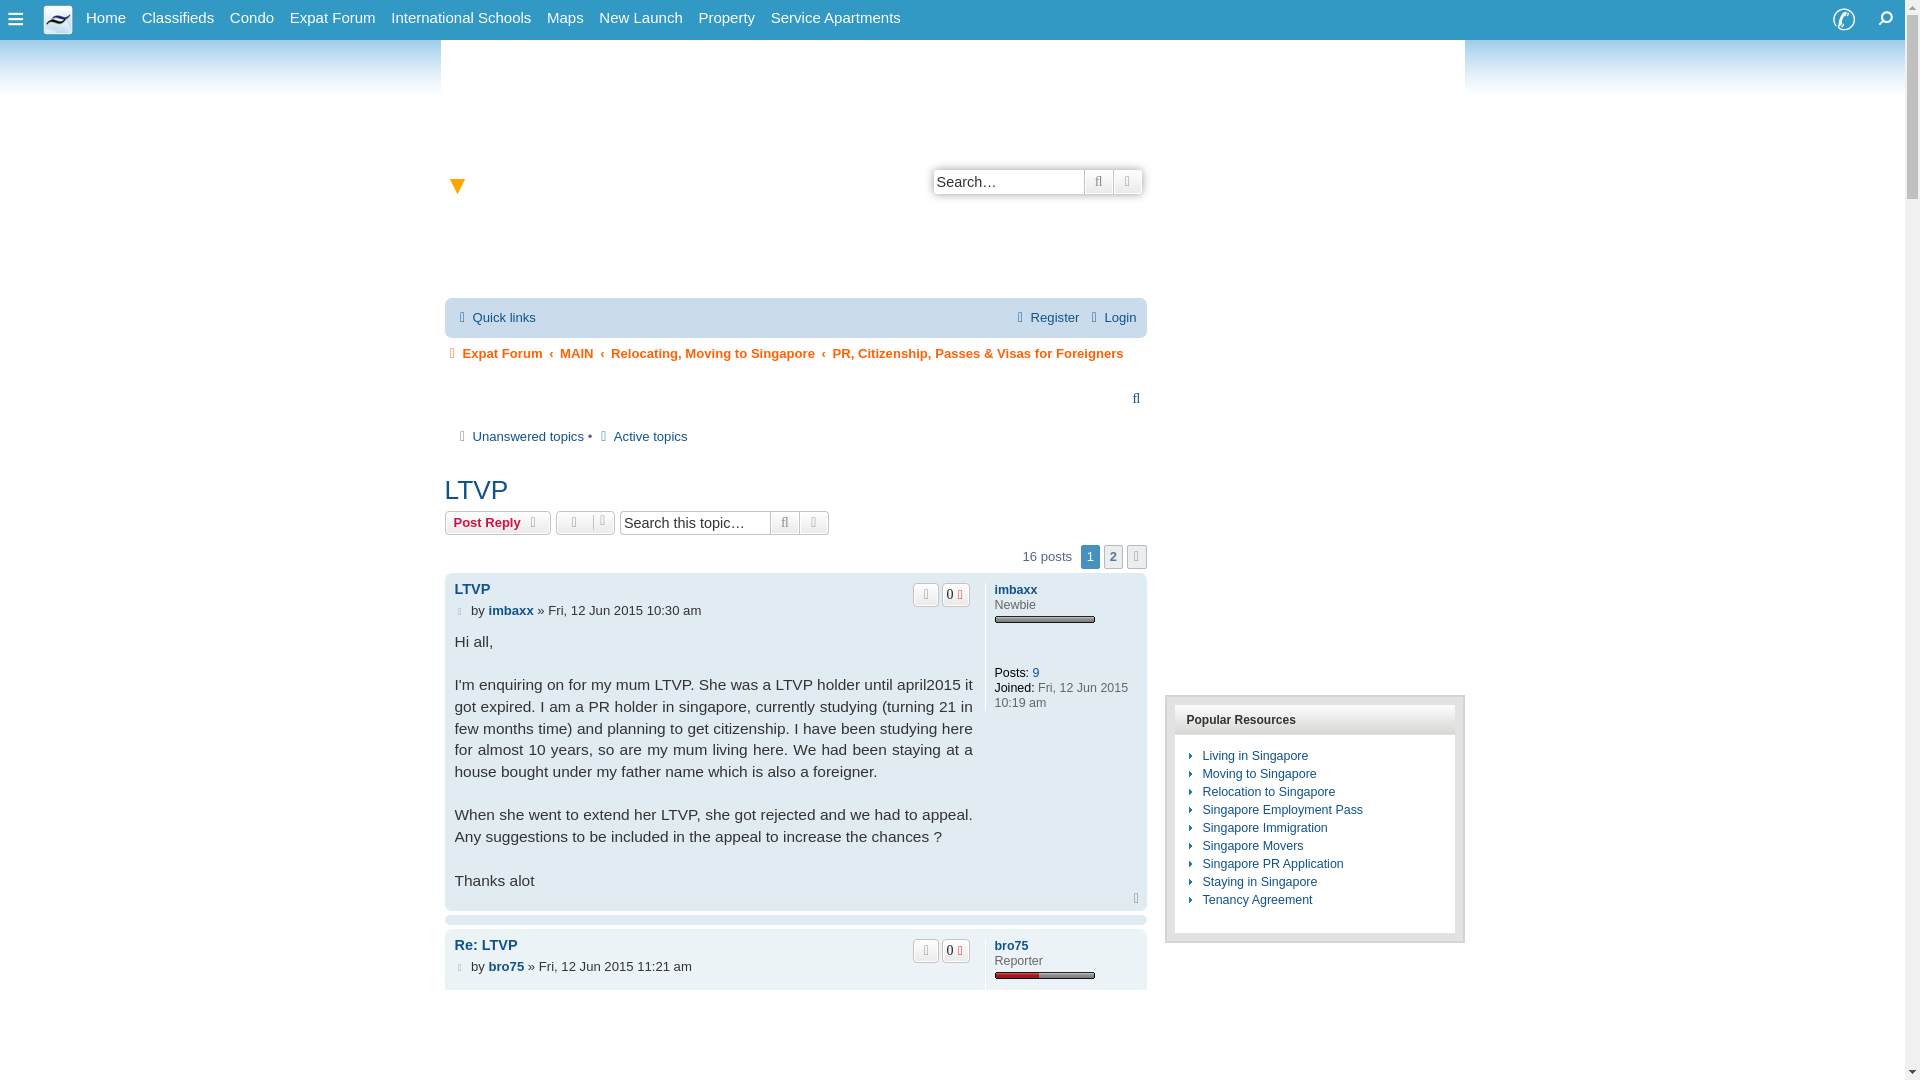  I want to click on Maps, so click(565, 18).